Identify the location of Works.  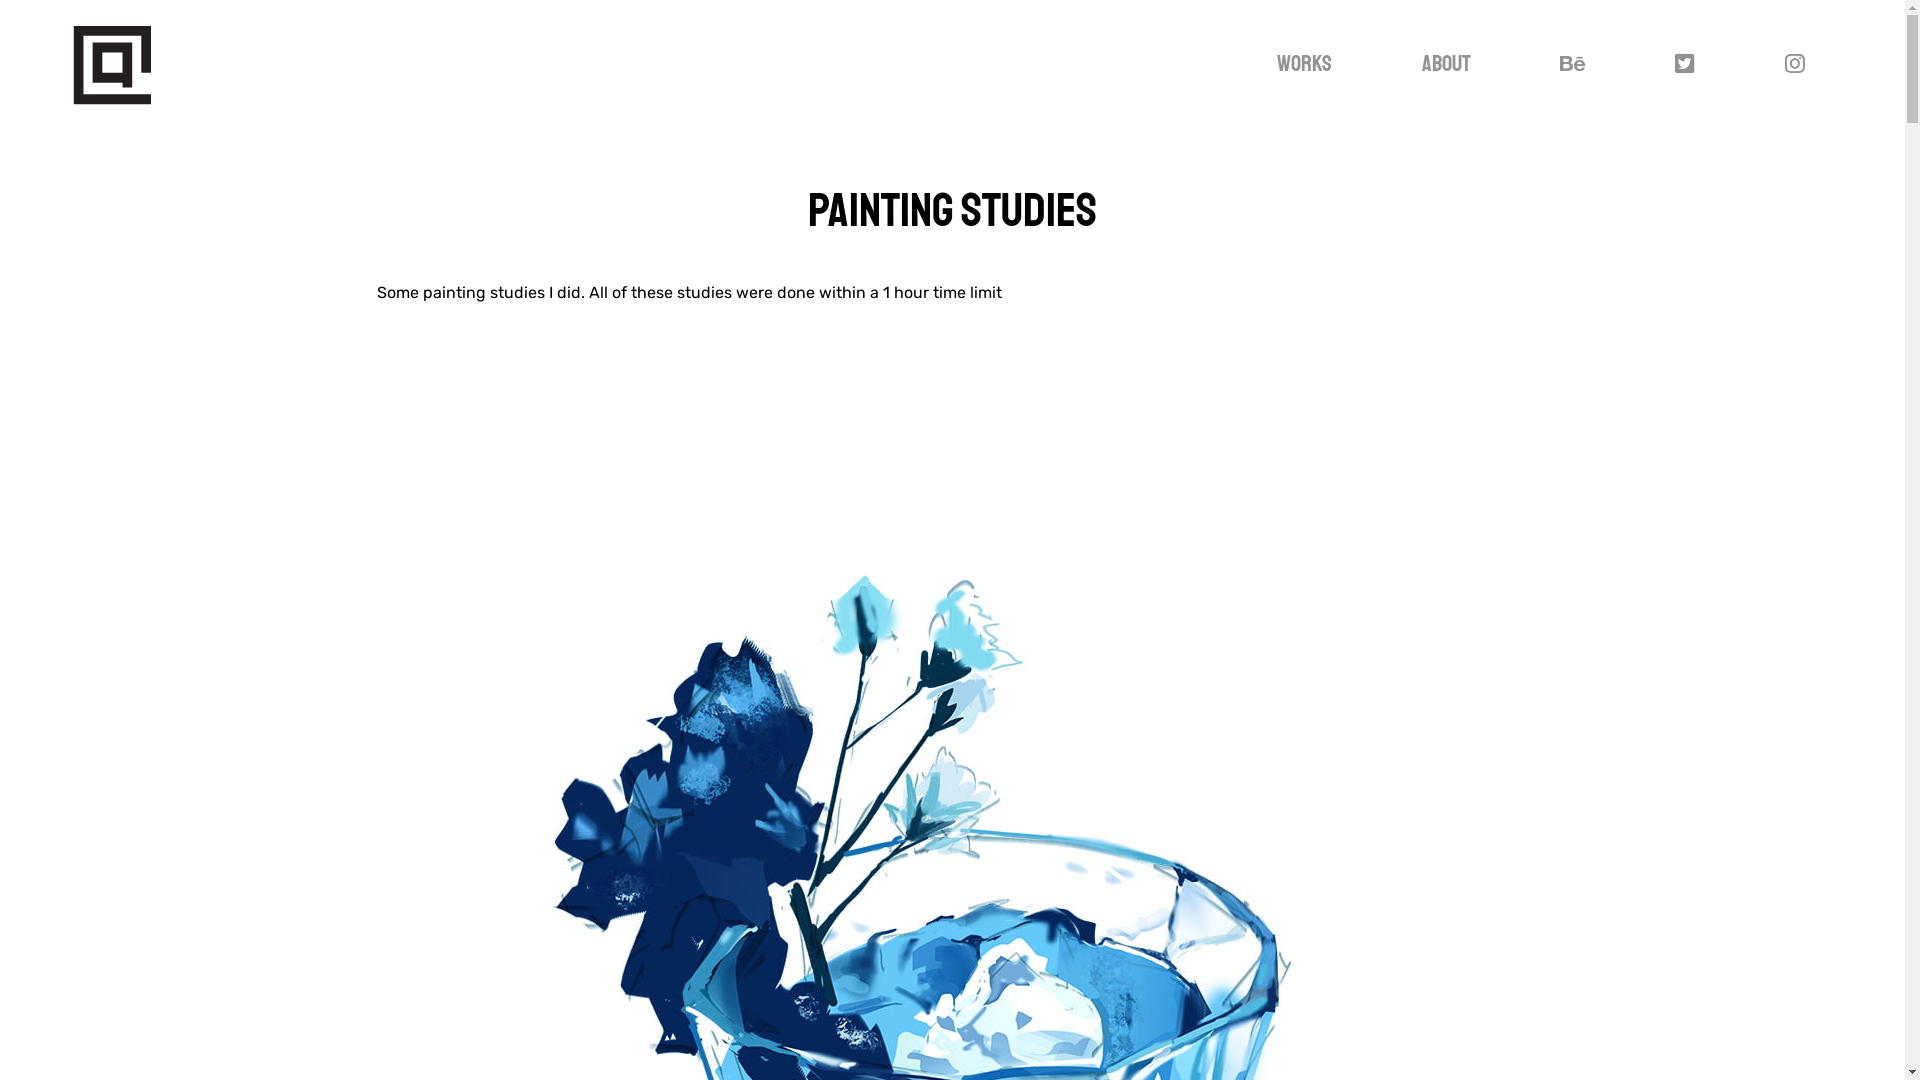
(1305, 64).